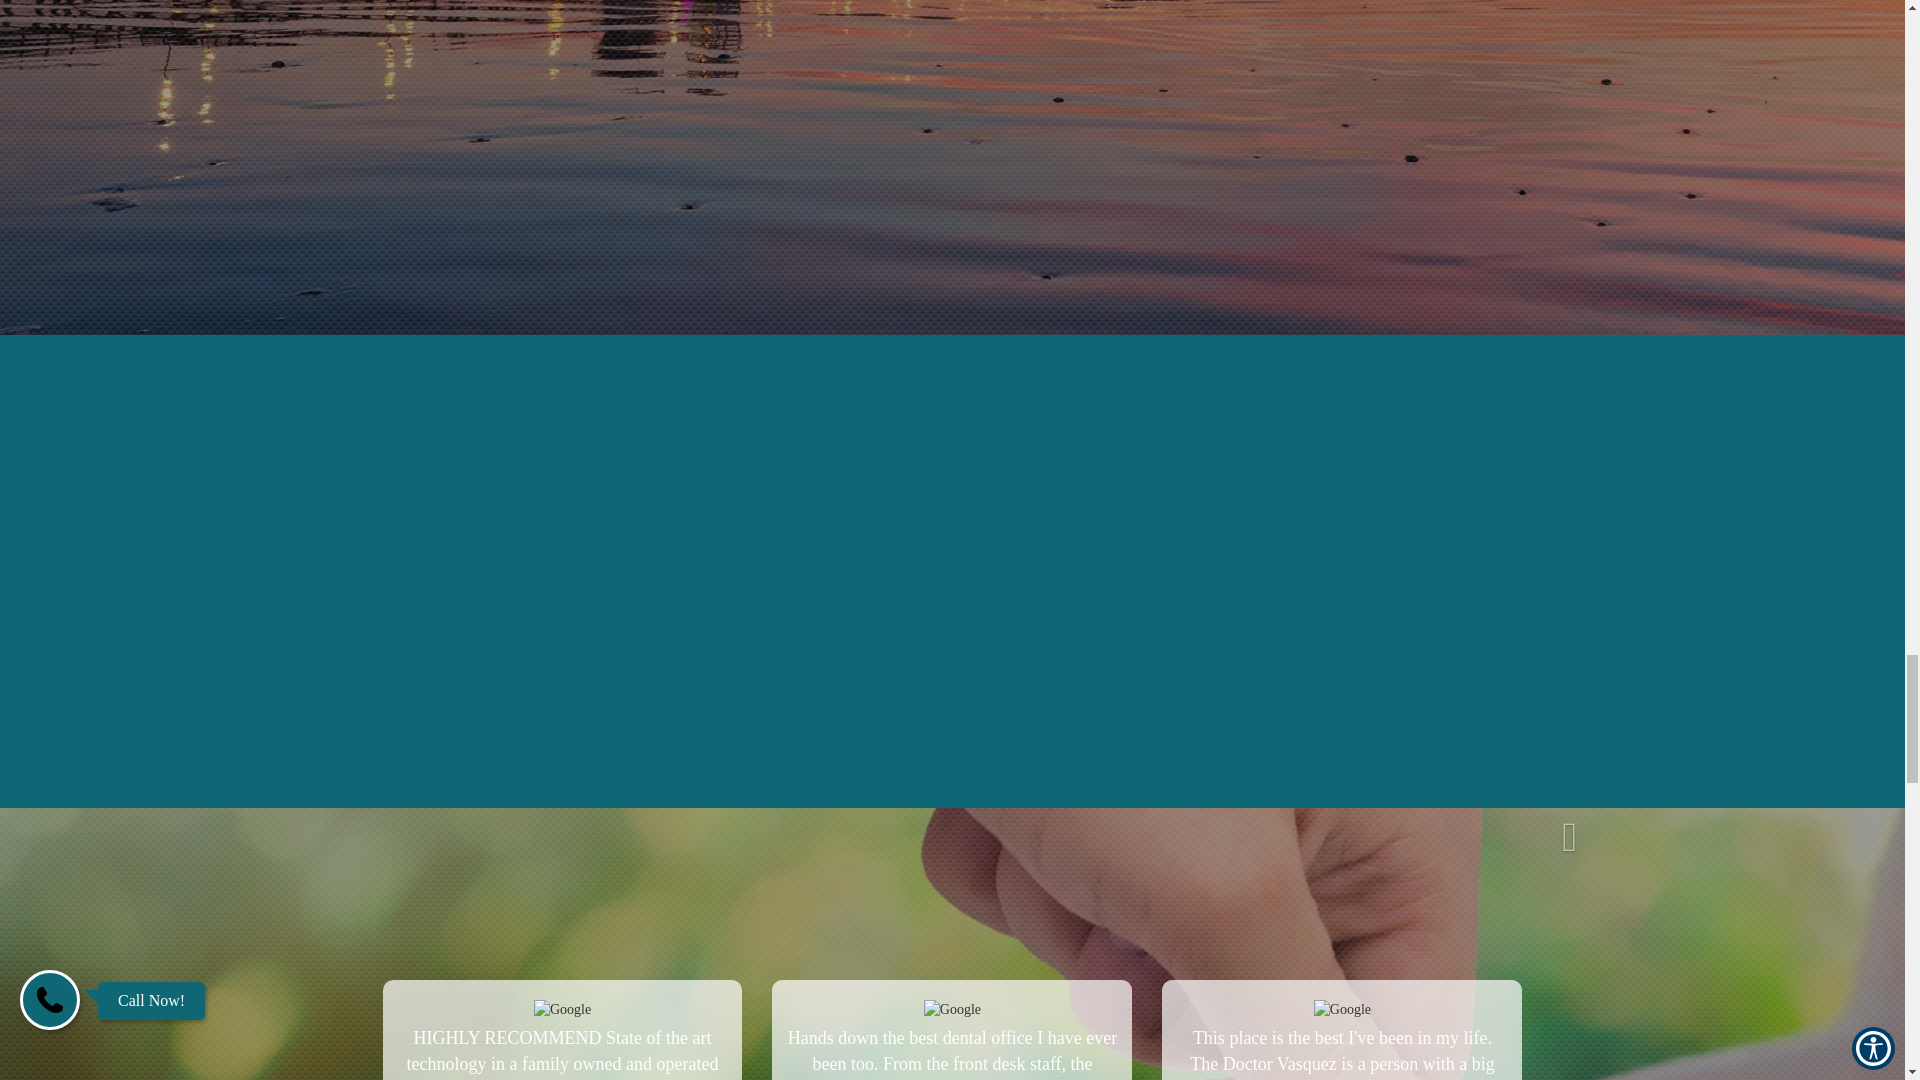 This screenshot has height=1080, width=1920. Describe the element at coordinates (952, 1010) in the screenshot. I see `Google` at that location.